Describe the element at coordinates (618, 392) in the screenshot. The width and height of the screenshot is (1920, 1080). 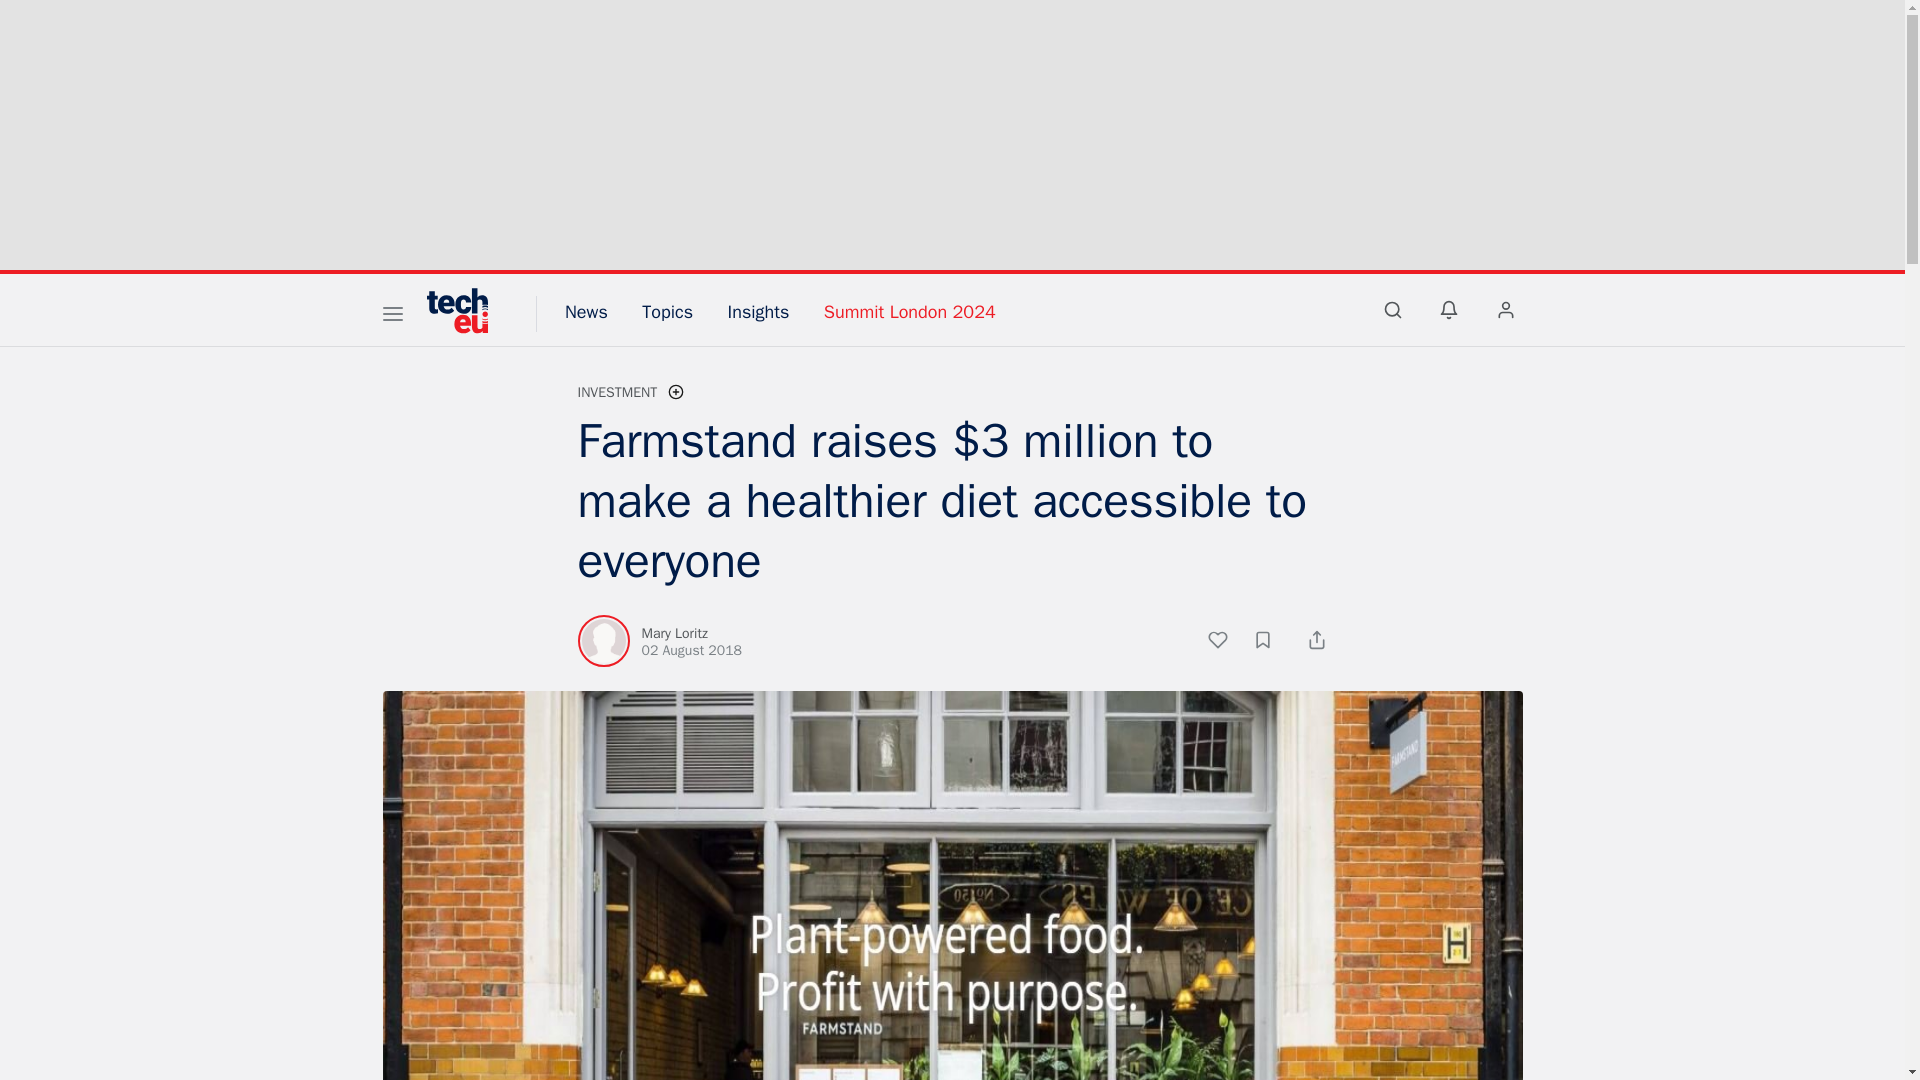
I see `Investment` at that location.